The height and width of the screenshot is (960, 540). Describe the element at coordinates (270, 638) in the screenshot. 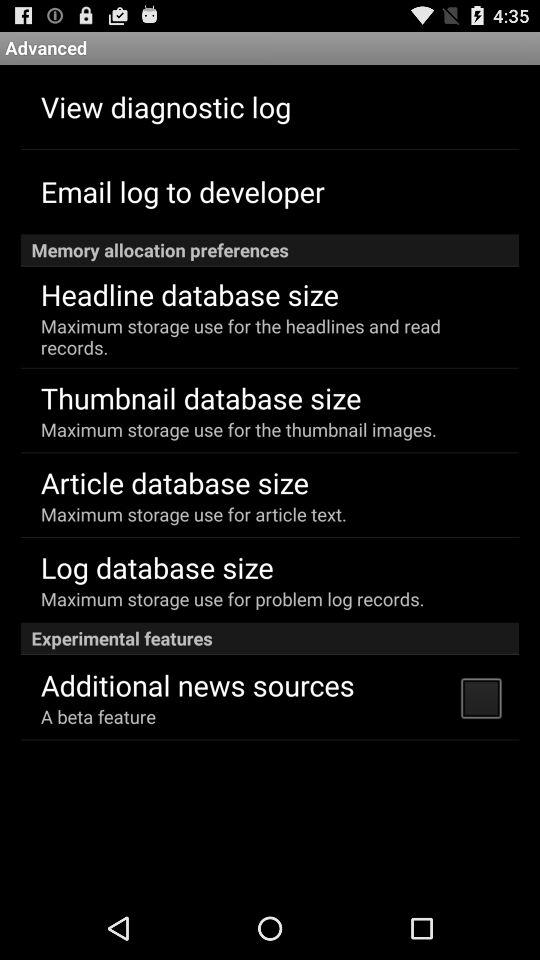

I see `press the item below the maximum storage use` at that location.